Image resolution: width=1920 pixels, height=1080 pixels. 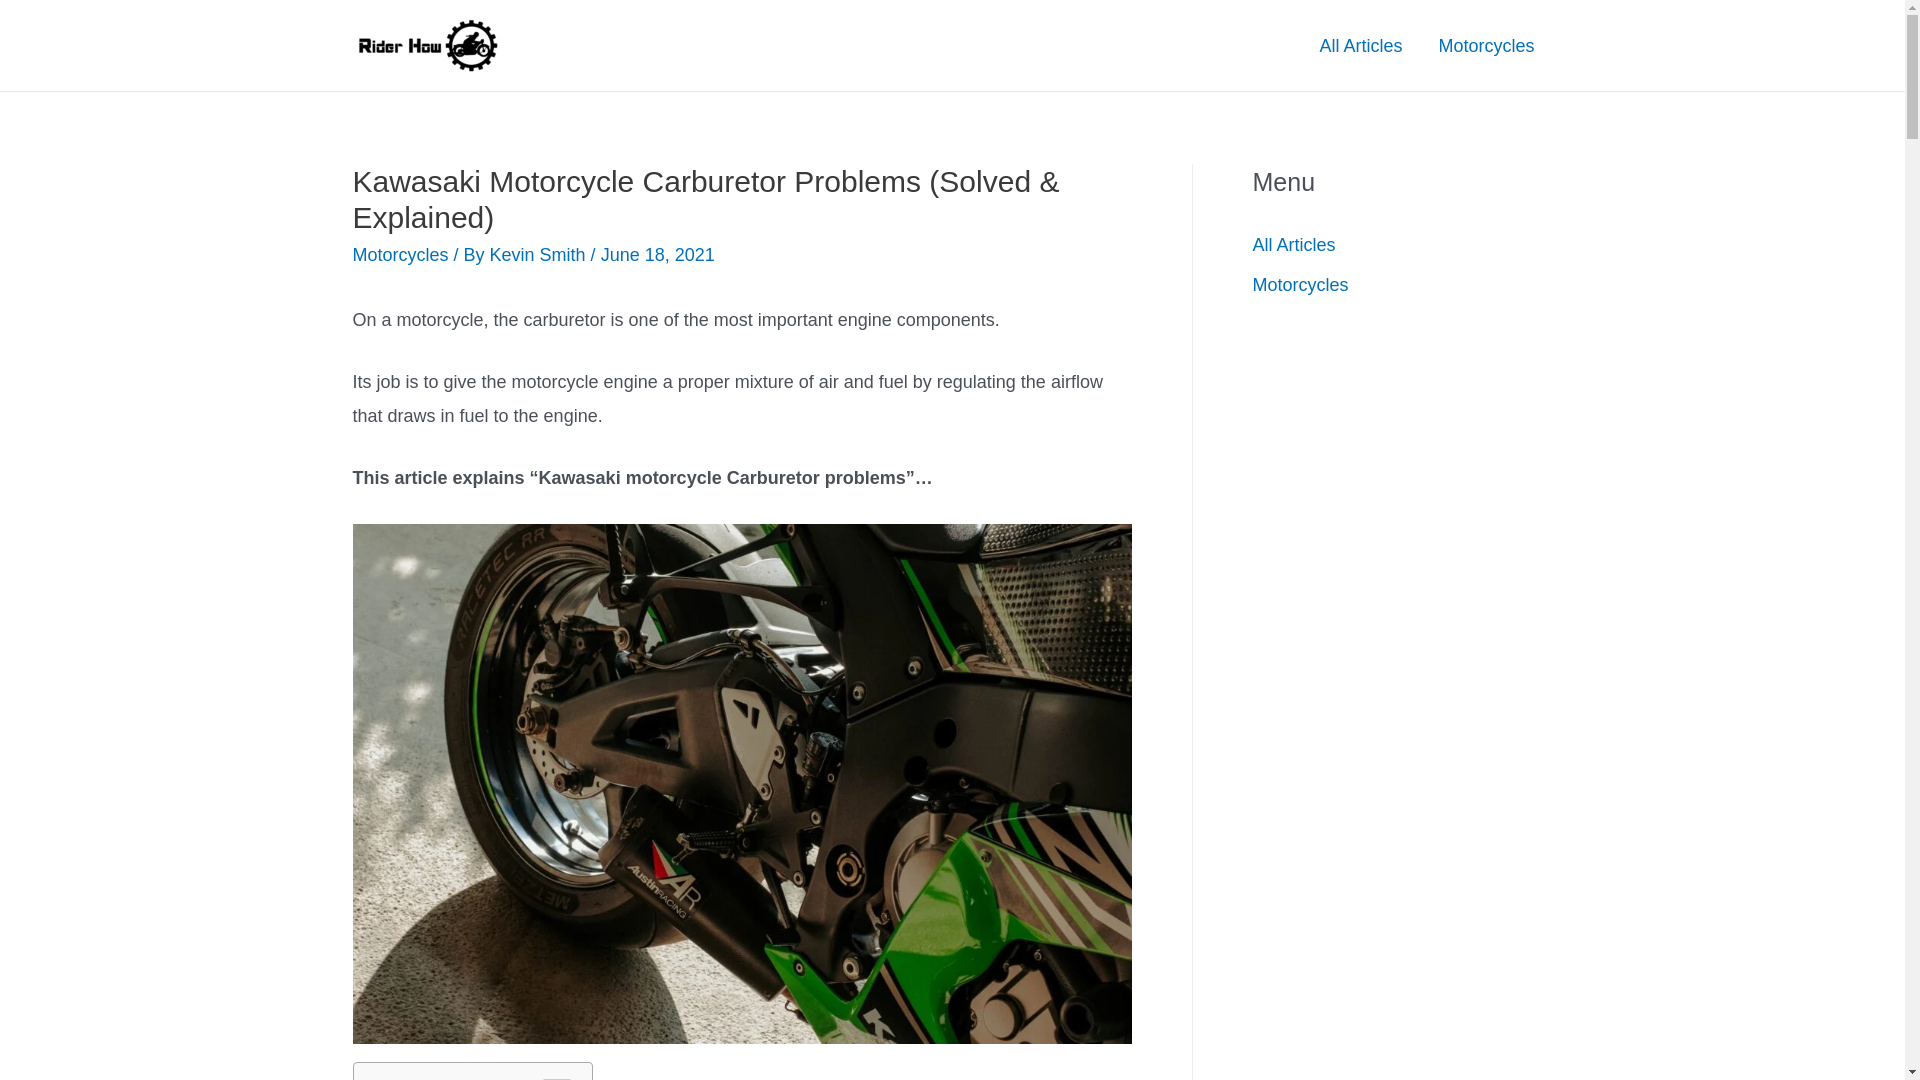 I want to click on Motorcycles, so click(x=399, y=254).